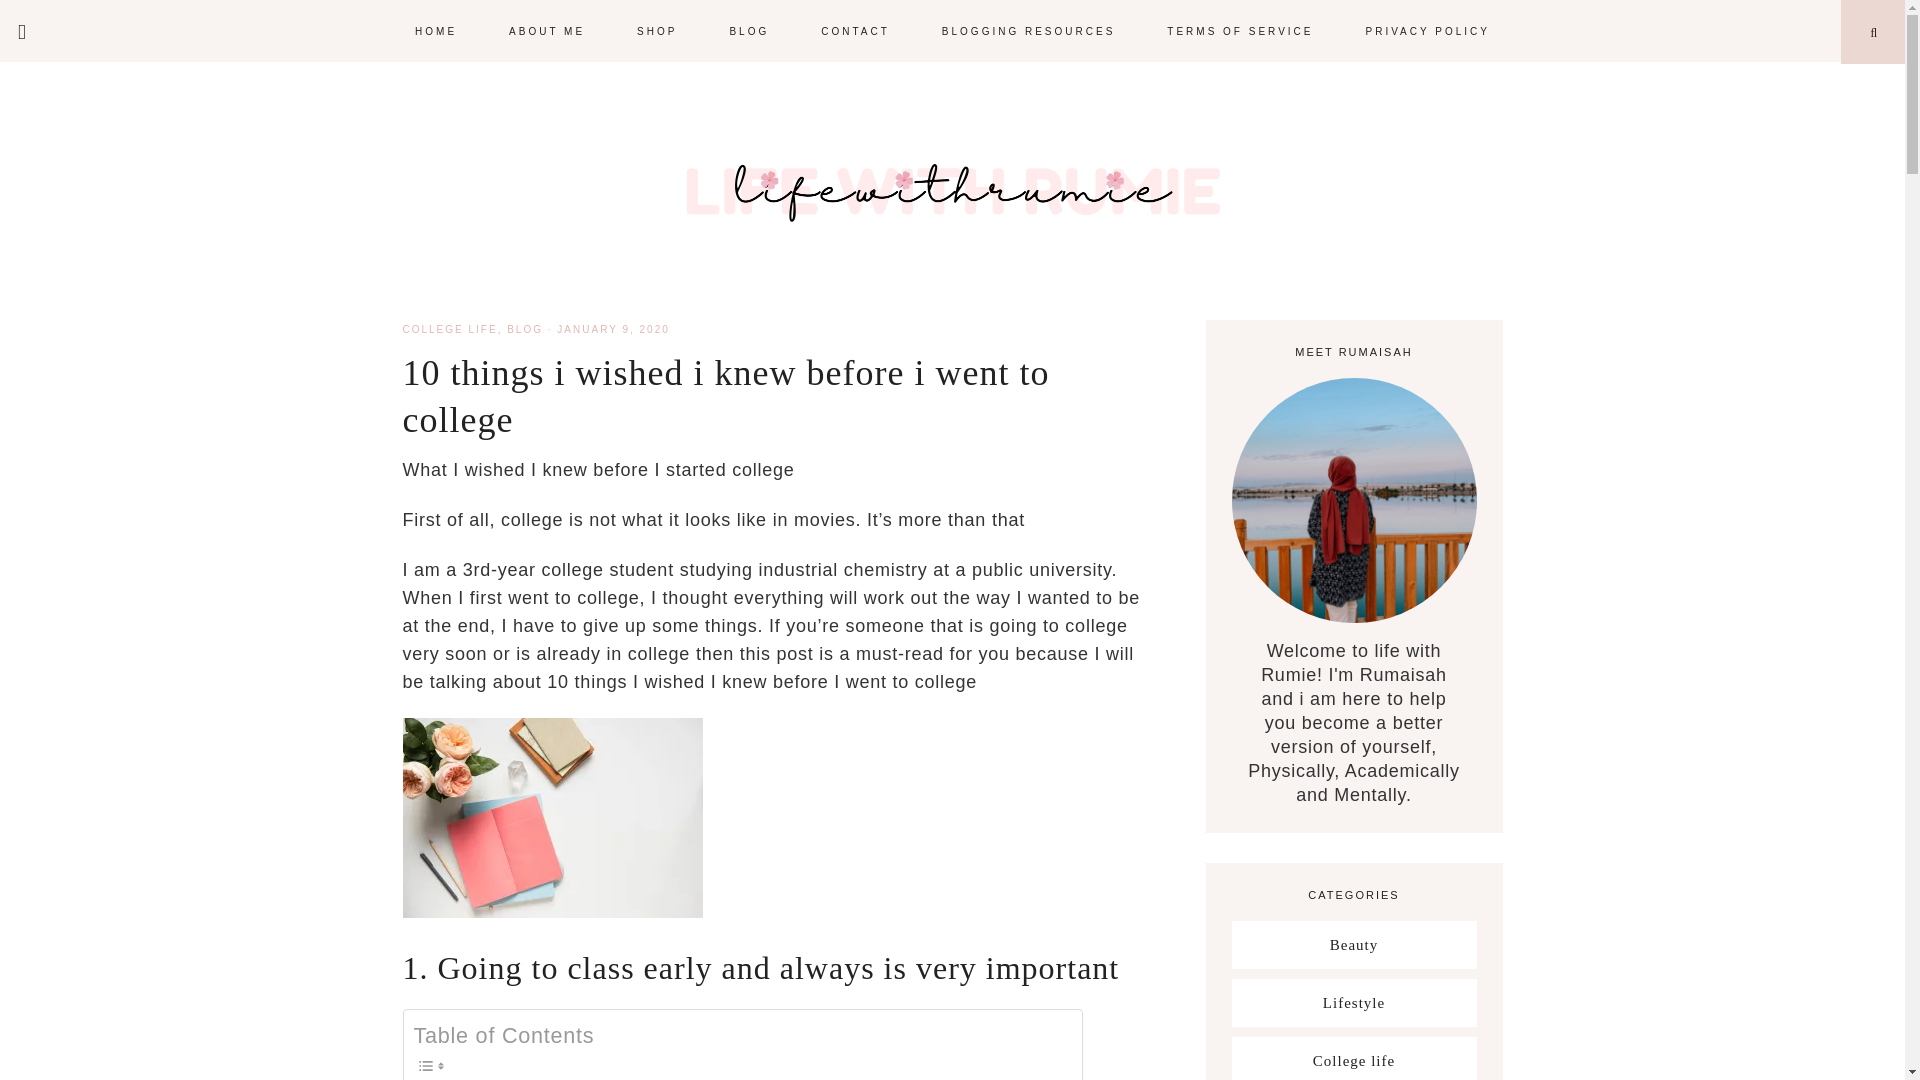 The image size is (1920, 1080). Describe the element at coordinates (854, 30) in the screenshot. I see `CONTACT` at that location.